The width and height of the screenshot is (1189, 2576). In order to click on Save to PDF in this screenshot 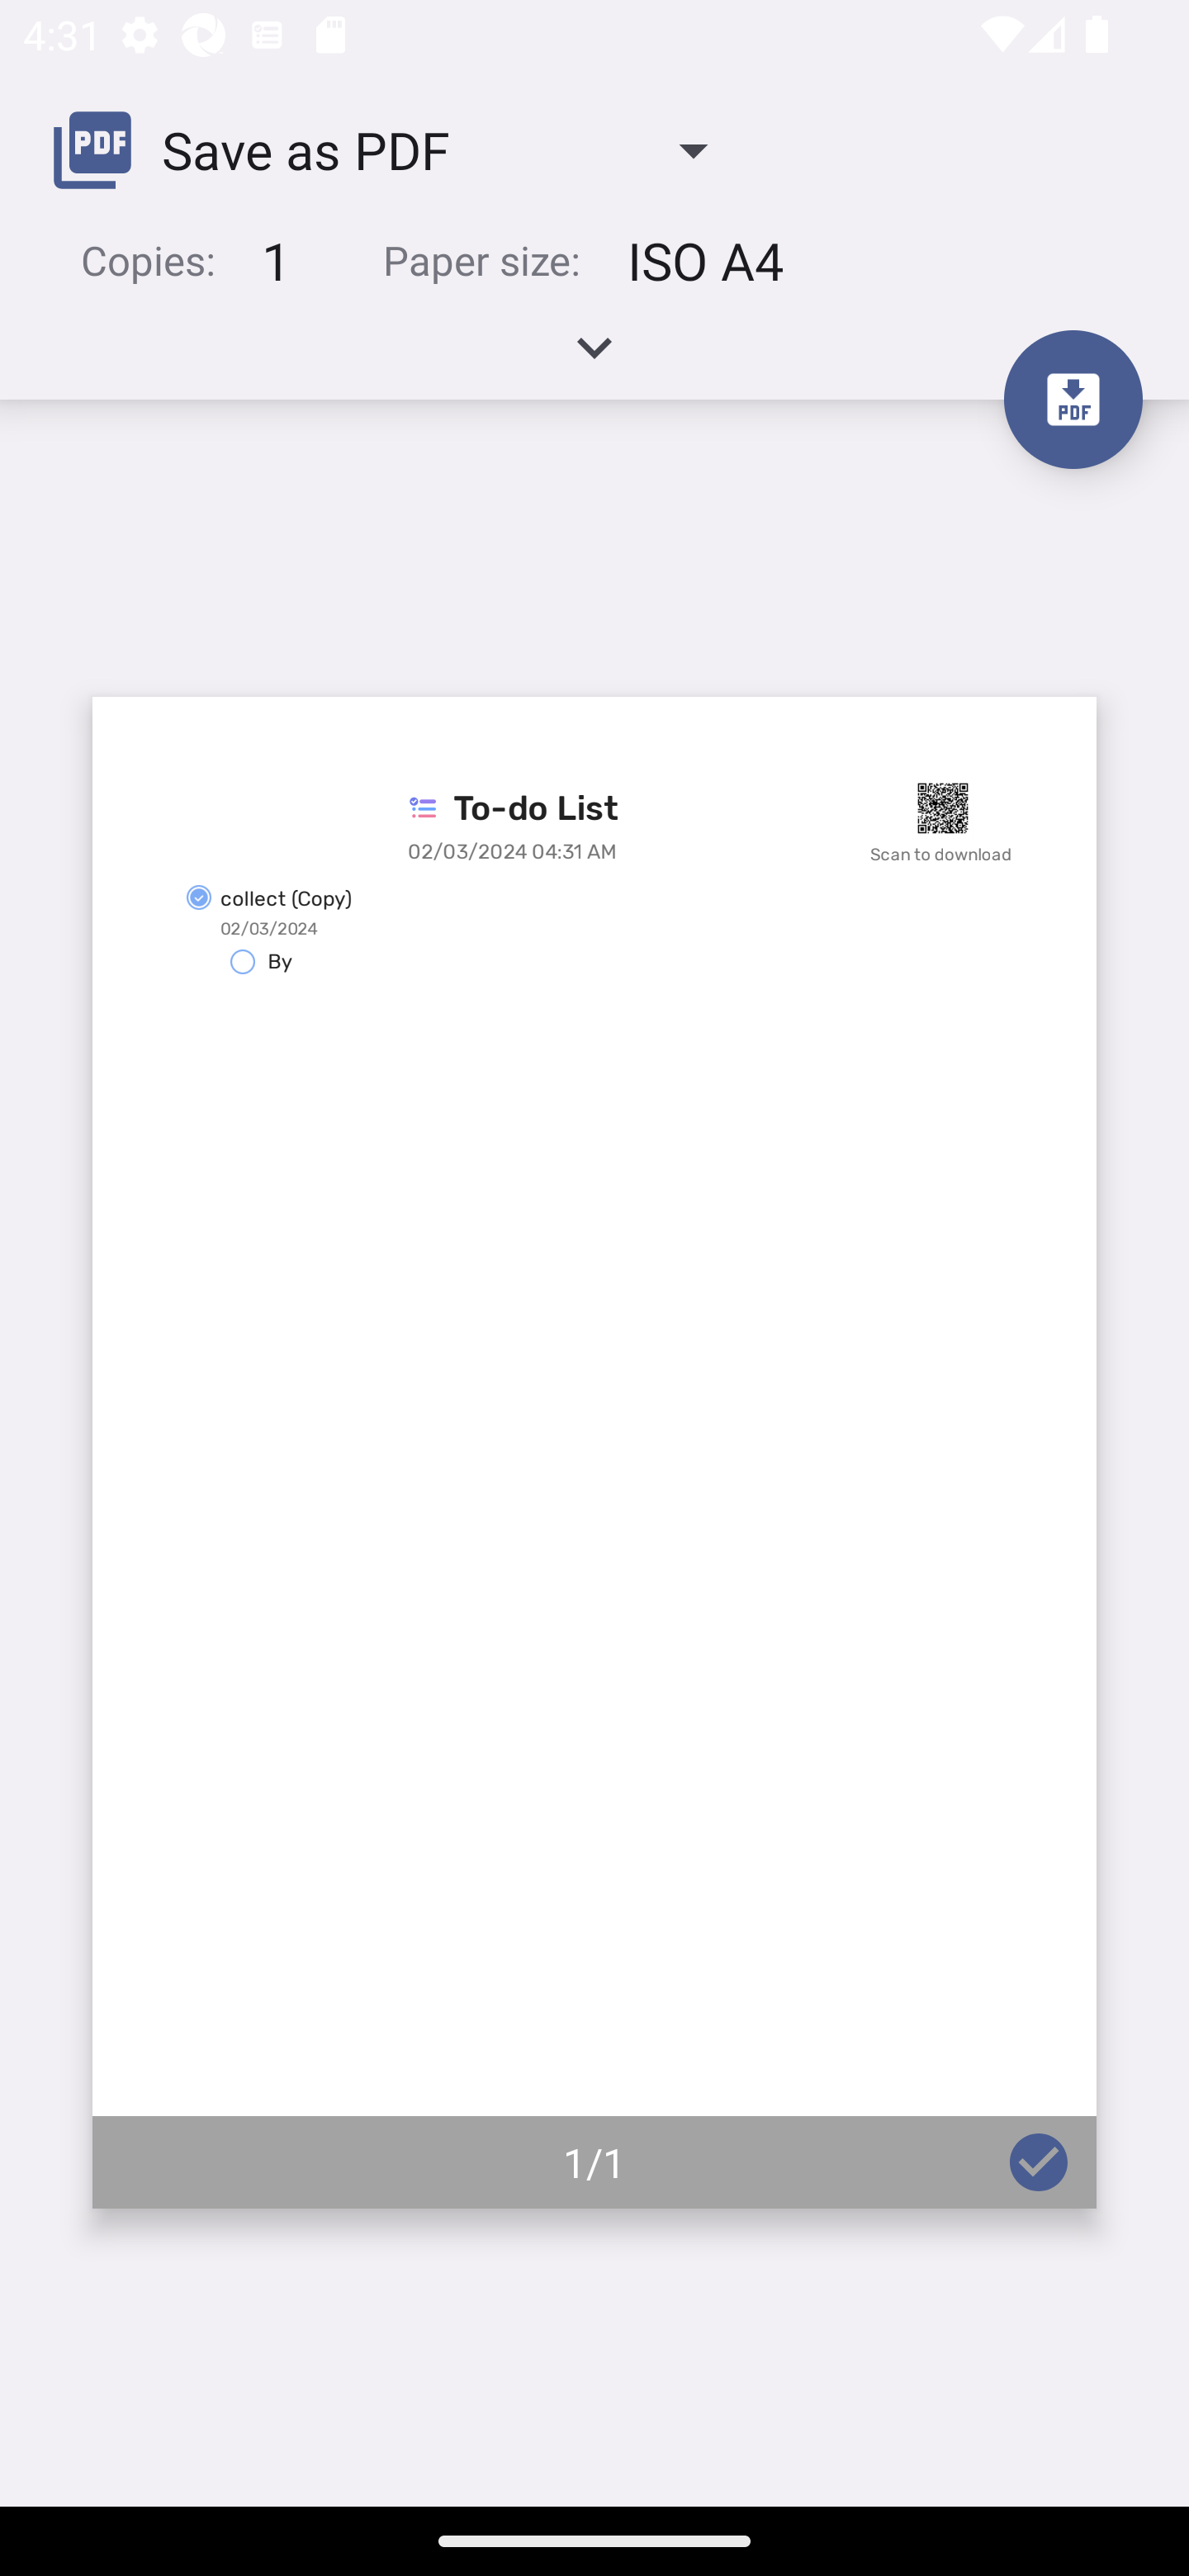, I will do `click(1073, 399)`.